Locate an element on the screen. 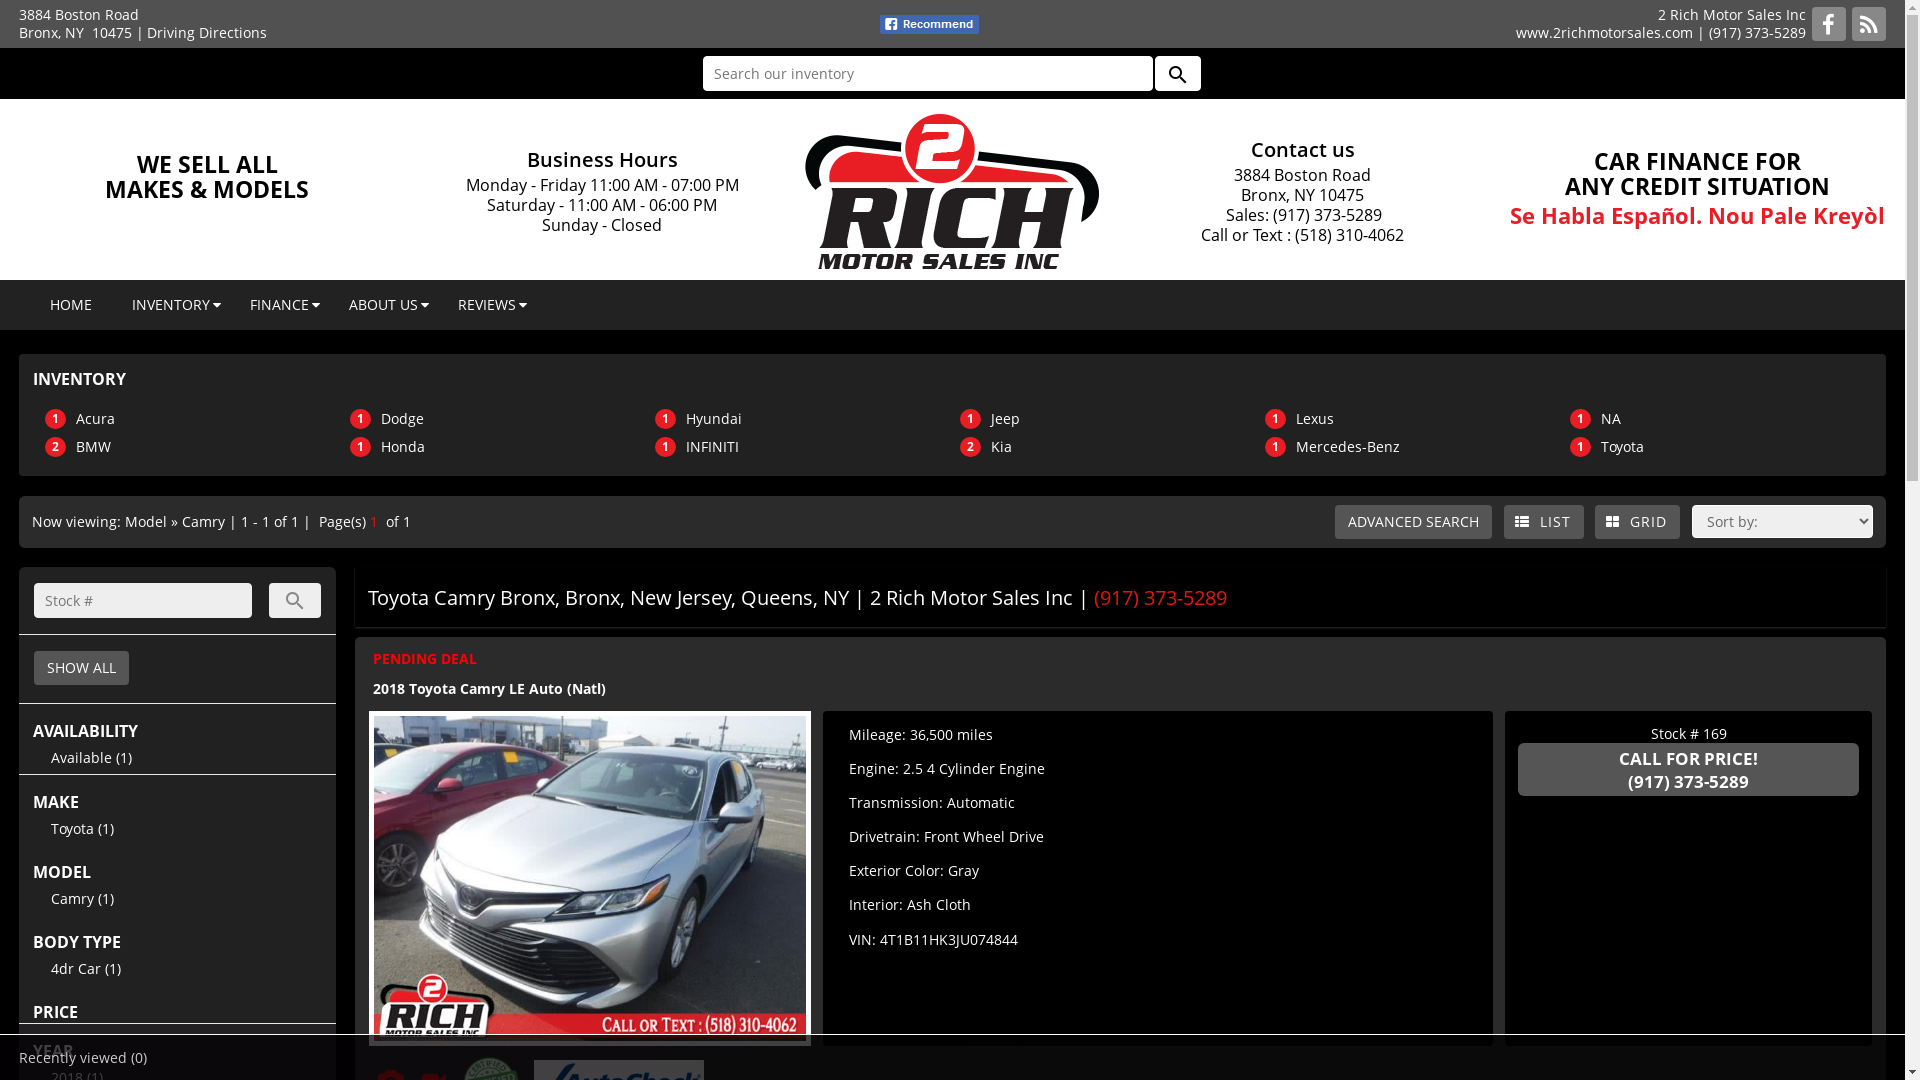  Camry (1) is located at coordinates (82, 898).